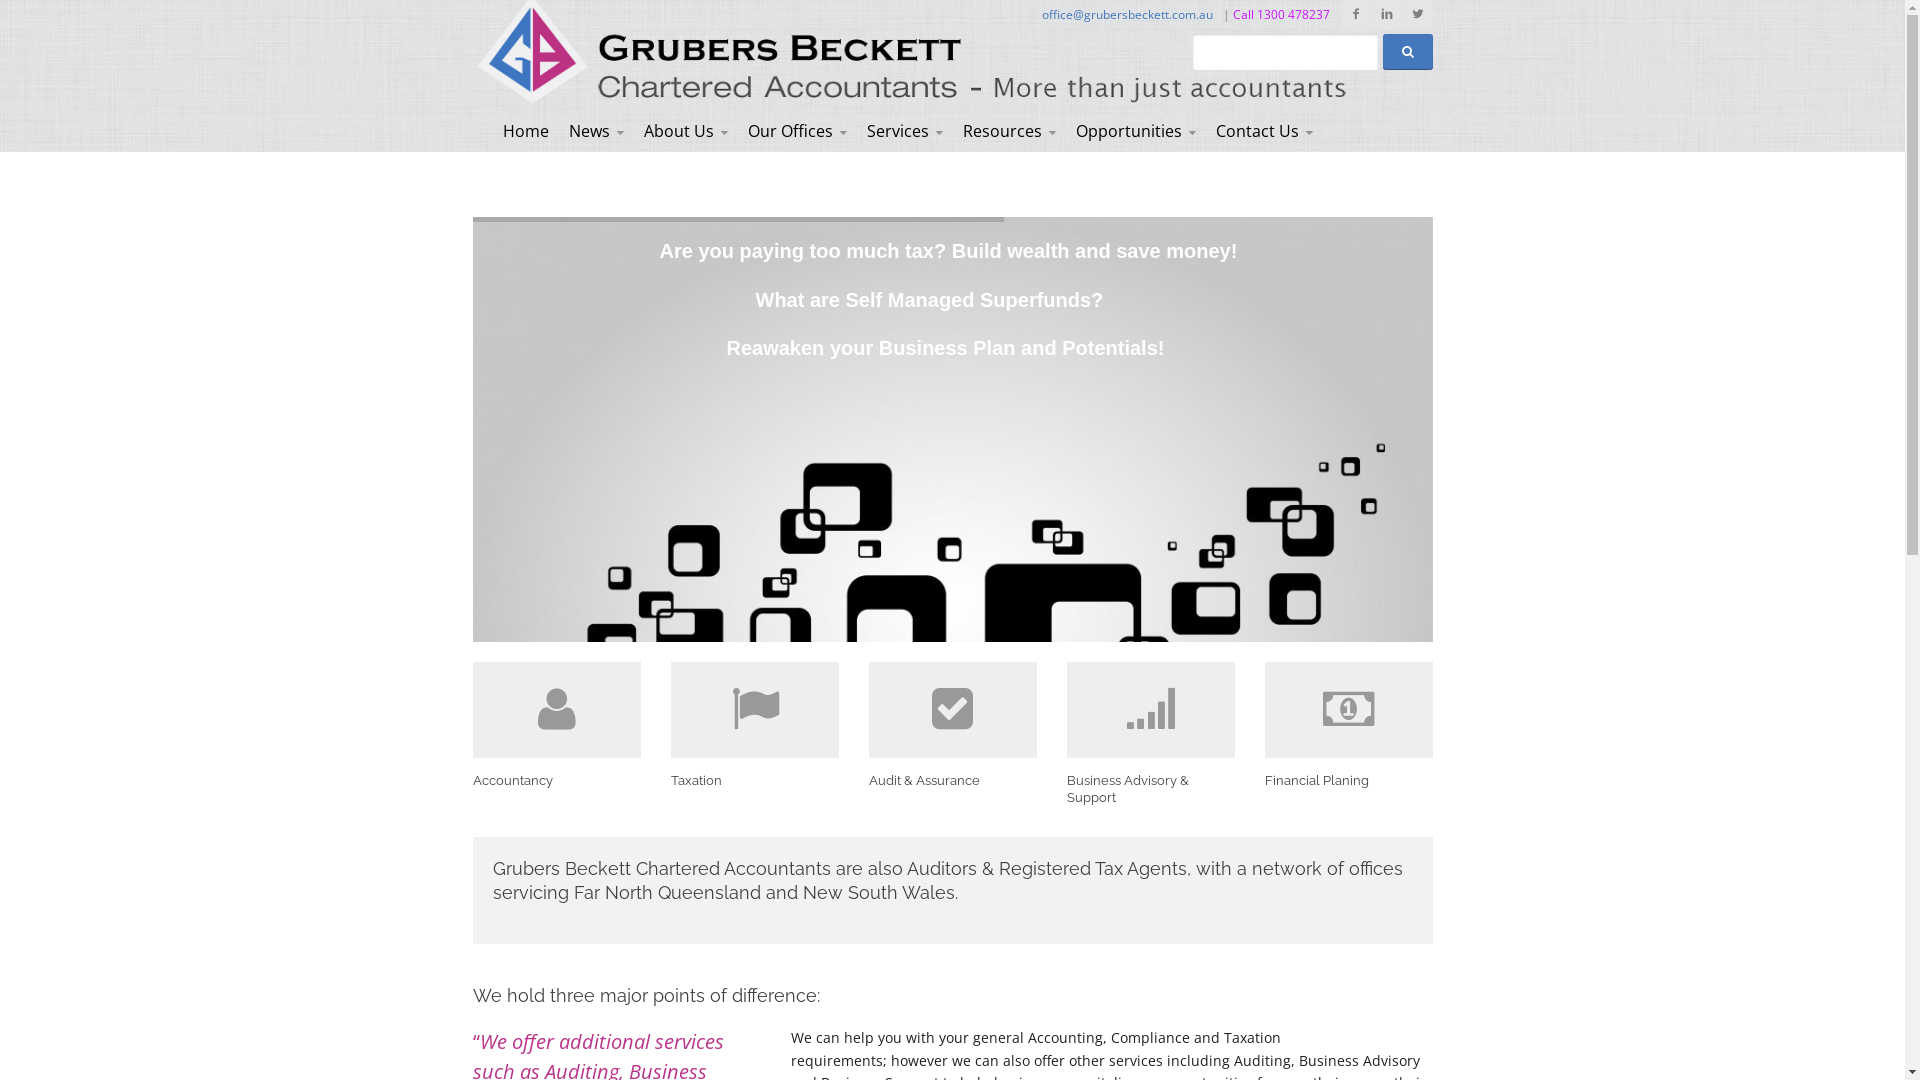 The width and height of the screenshot is (1920, 1080). I want to click on Our Offices, so click(798, 131).